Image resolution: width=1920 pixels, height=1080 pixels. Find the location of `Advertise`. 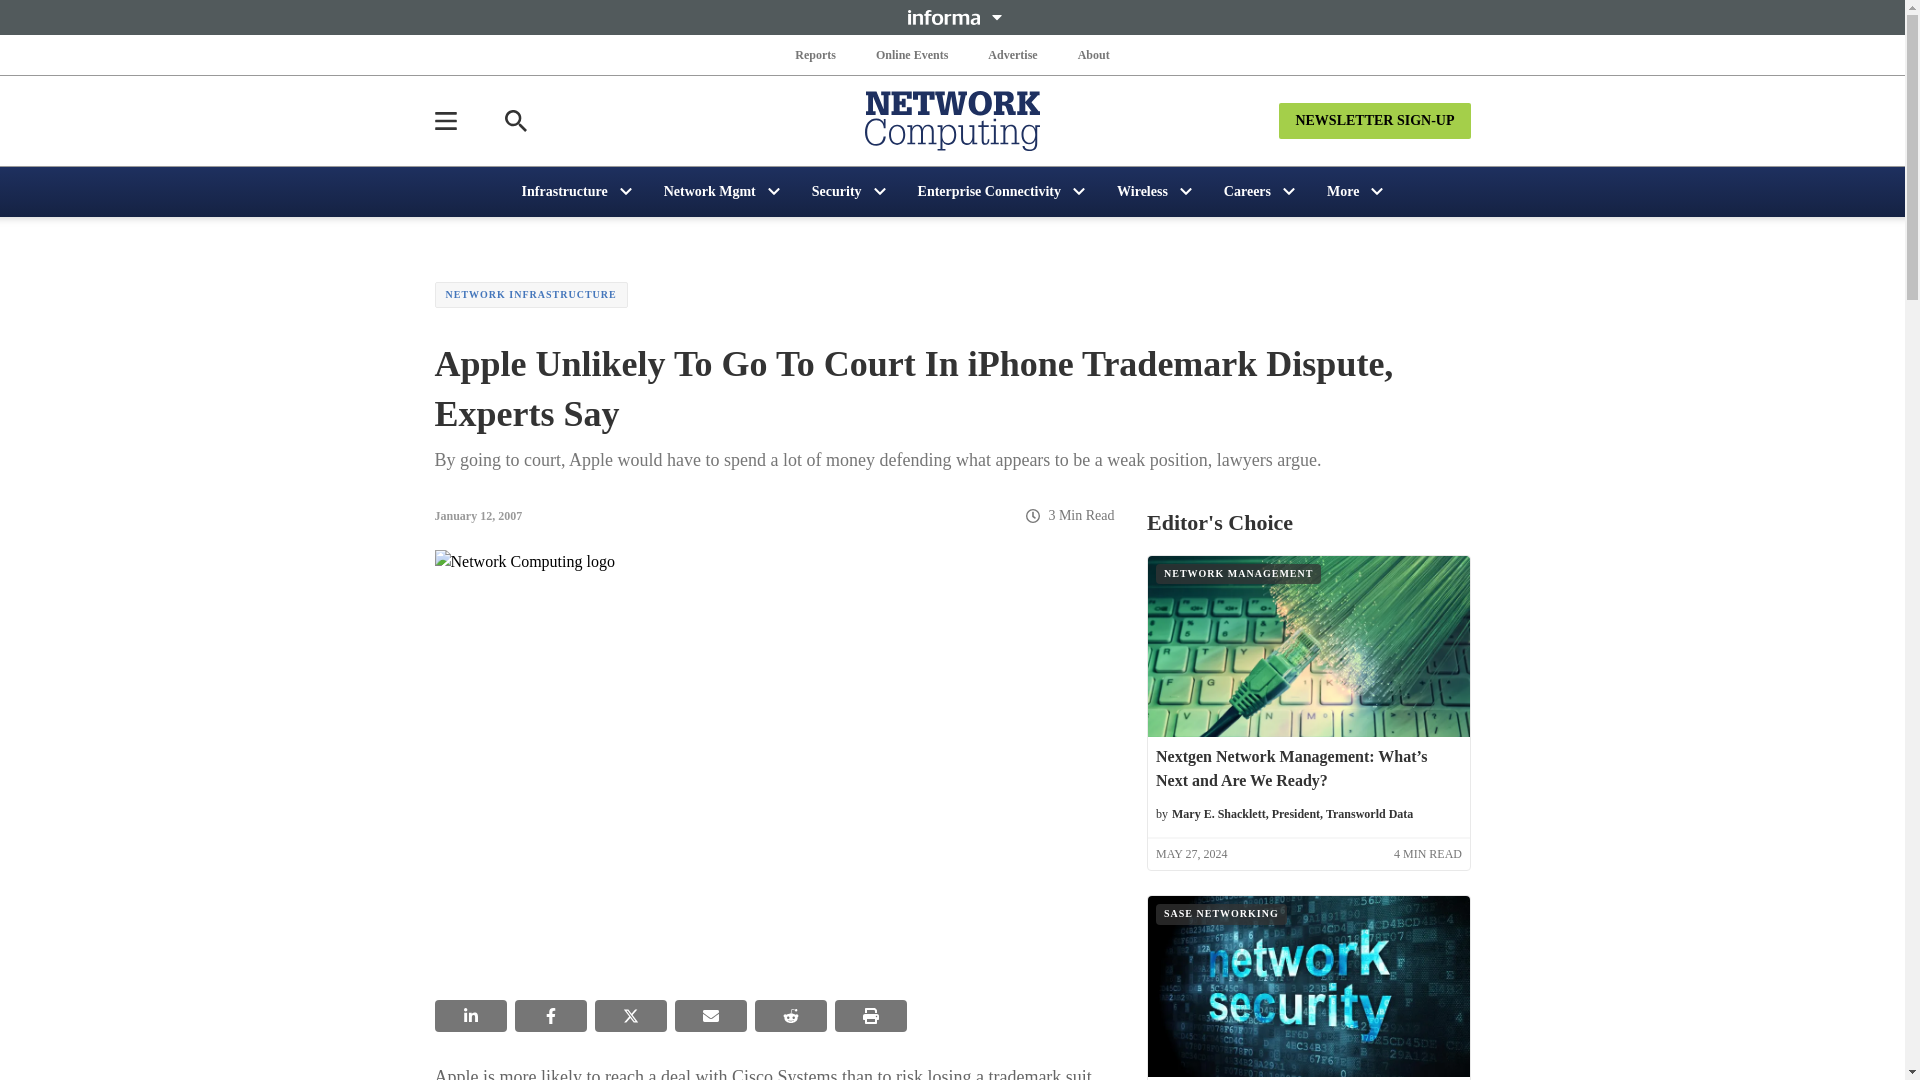

Advertise is located at coordinates (1012, 54).